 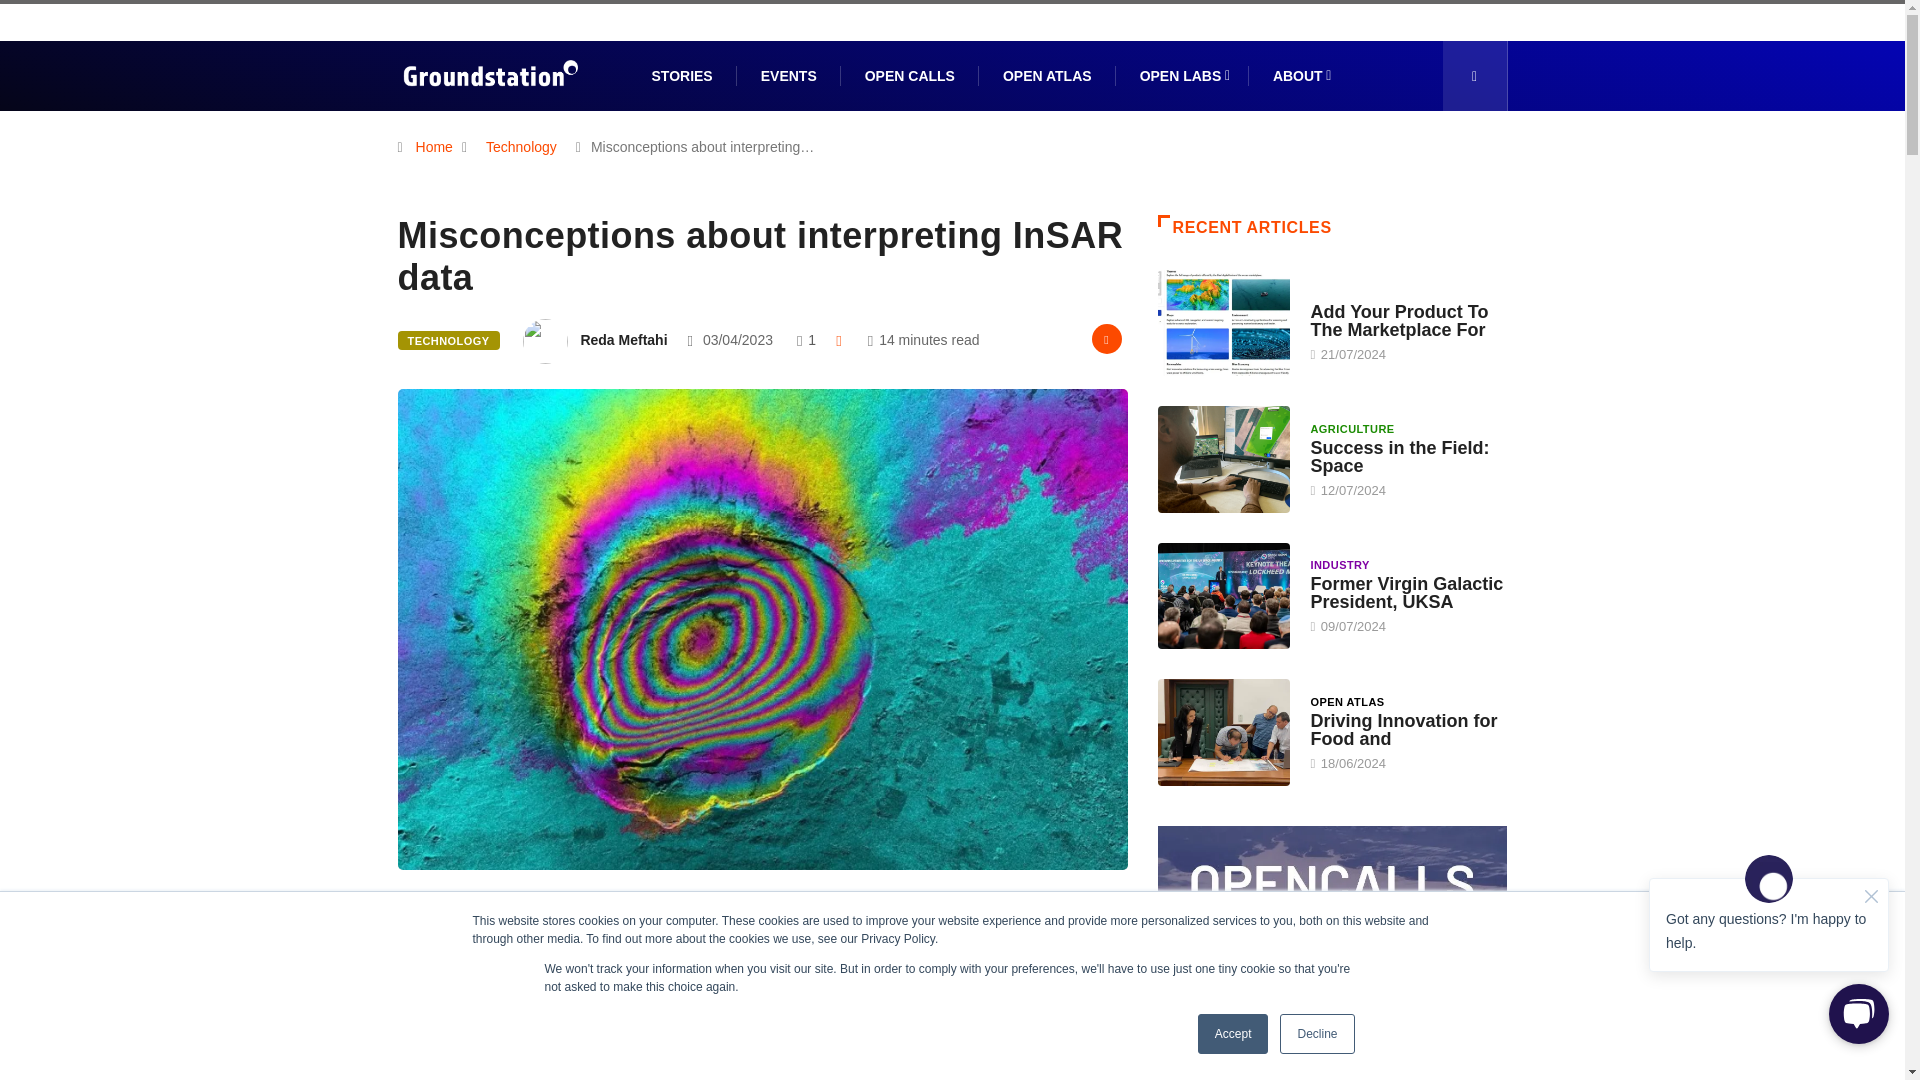 What do you see at coordinates (448, 340) in the screenshot?
I see `TECHNOLOGY` at bounding box center [448, 340].